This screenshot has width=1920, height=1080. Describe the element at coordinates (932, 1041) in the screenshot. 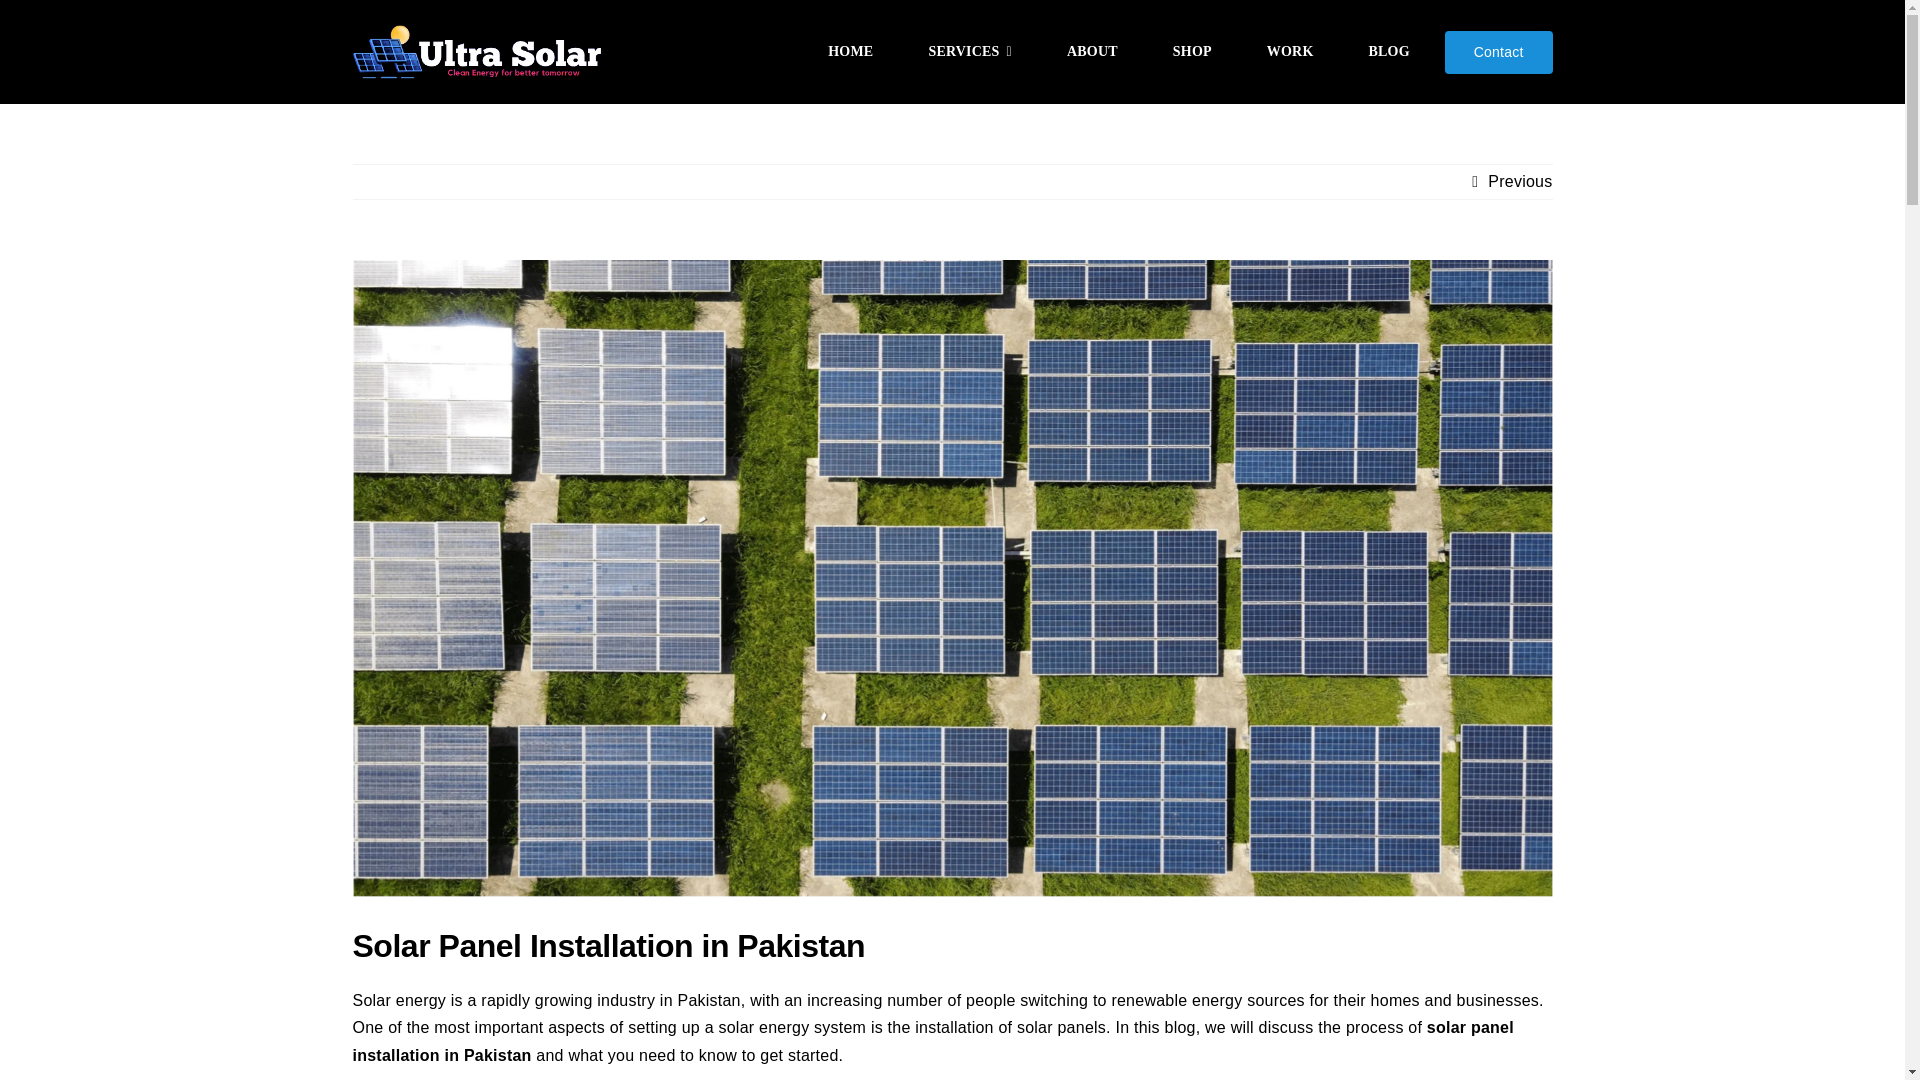

I see `solar panel installation in Pakistan` at that location.